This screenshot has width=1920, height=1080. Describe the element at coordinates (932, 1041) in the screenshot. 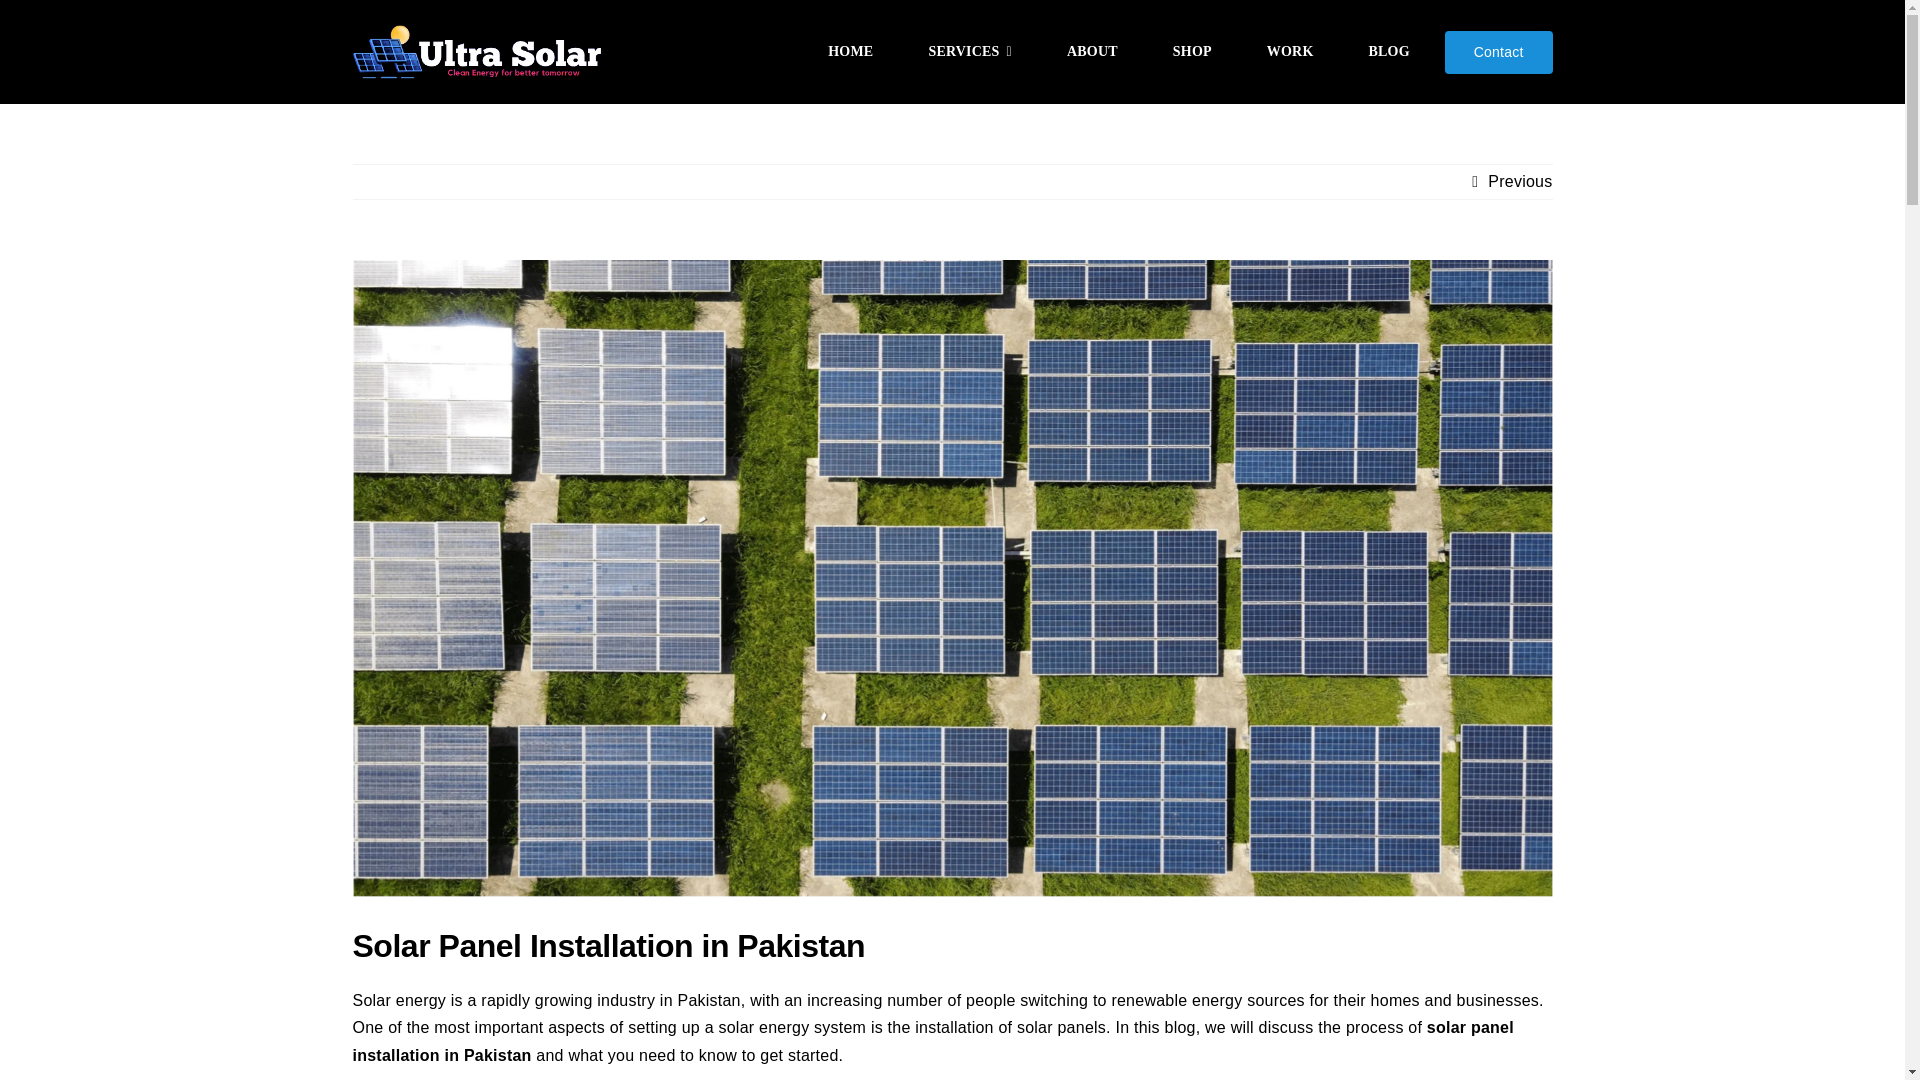

I see `solar panel installation in Pakistan` at that location.